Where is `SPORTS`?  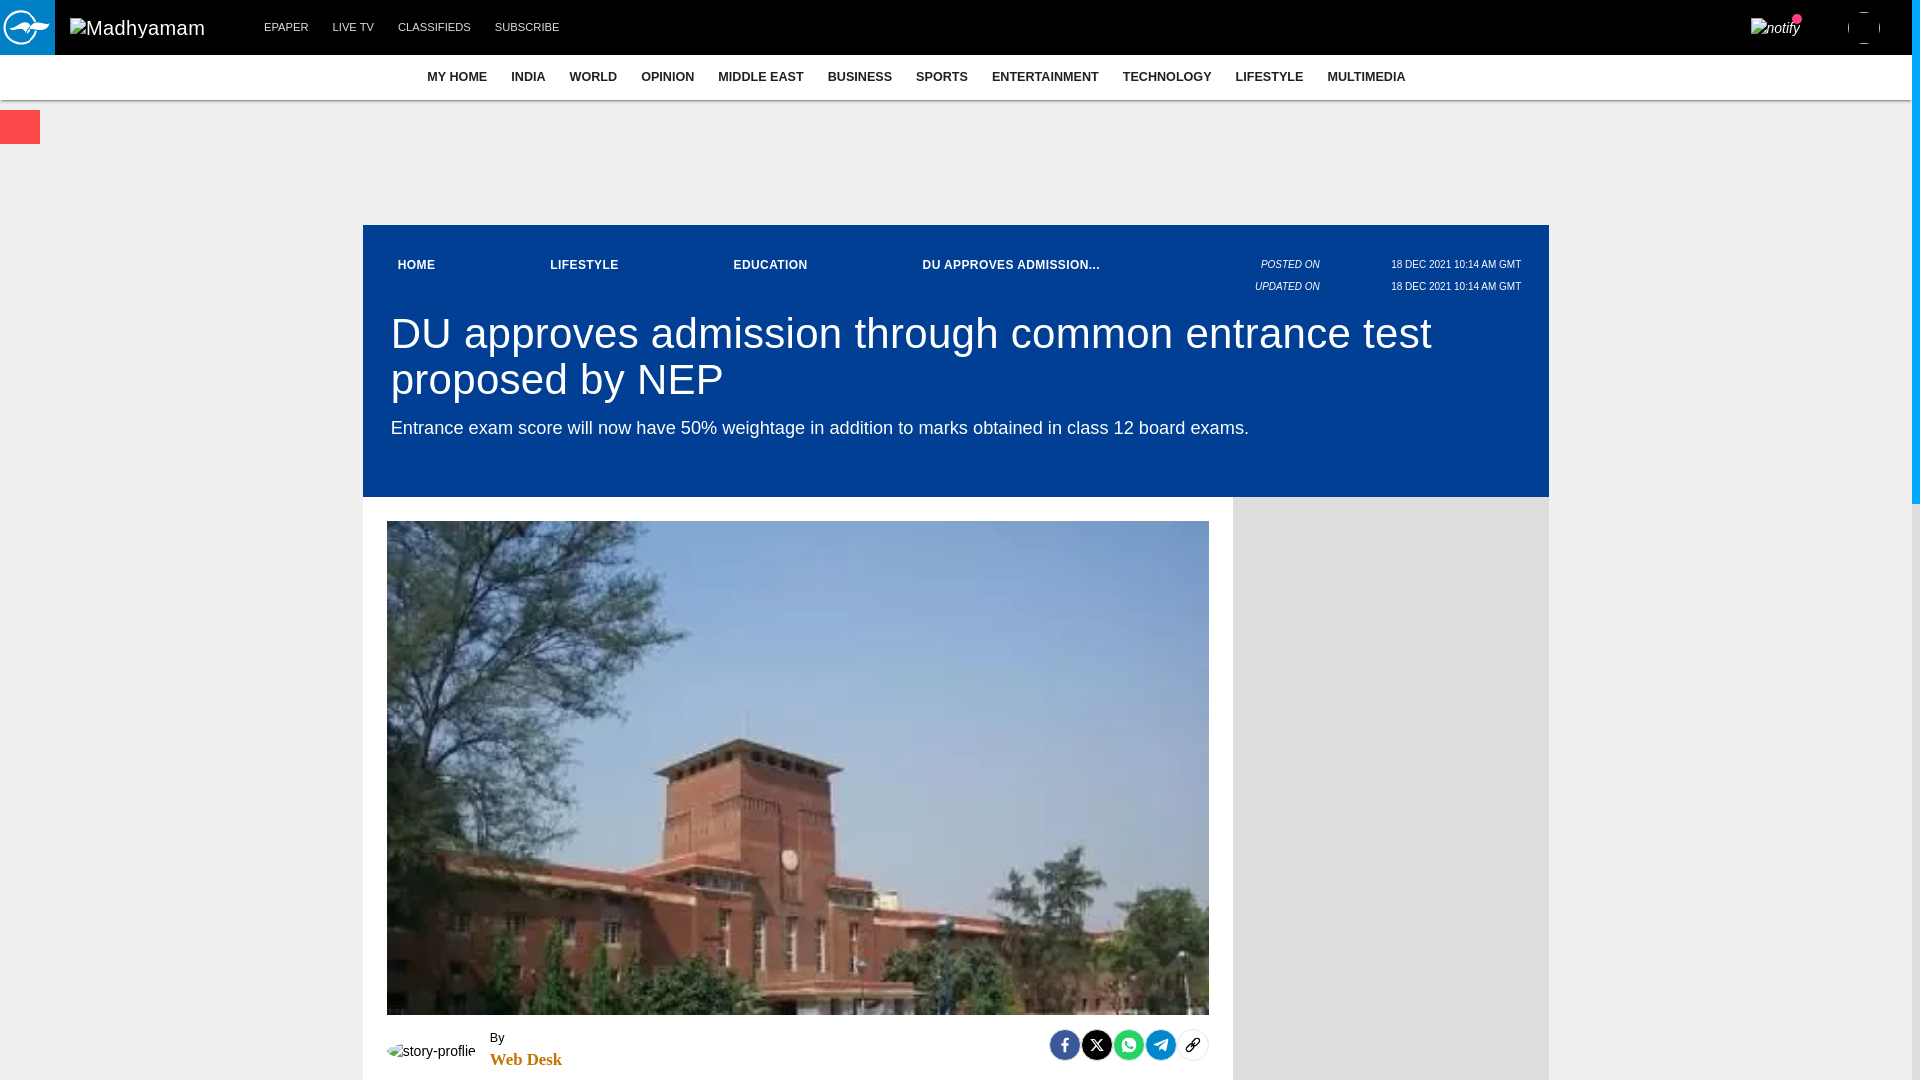 SPORTS is located at coordinates (942, 76).